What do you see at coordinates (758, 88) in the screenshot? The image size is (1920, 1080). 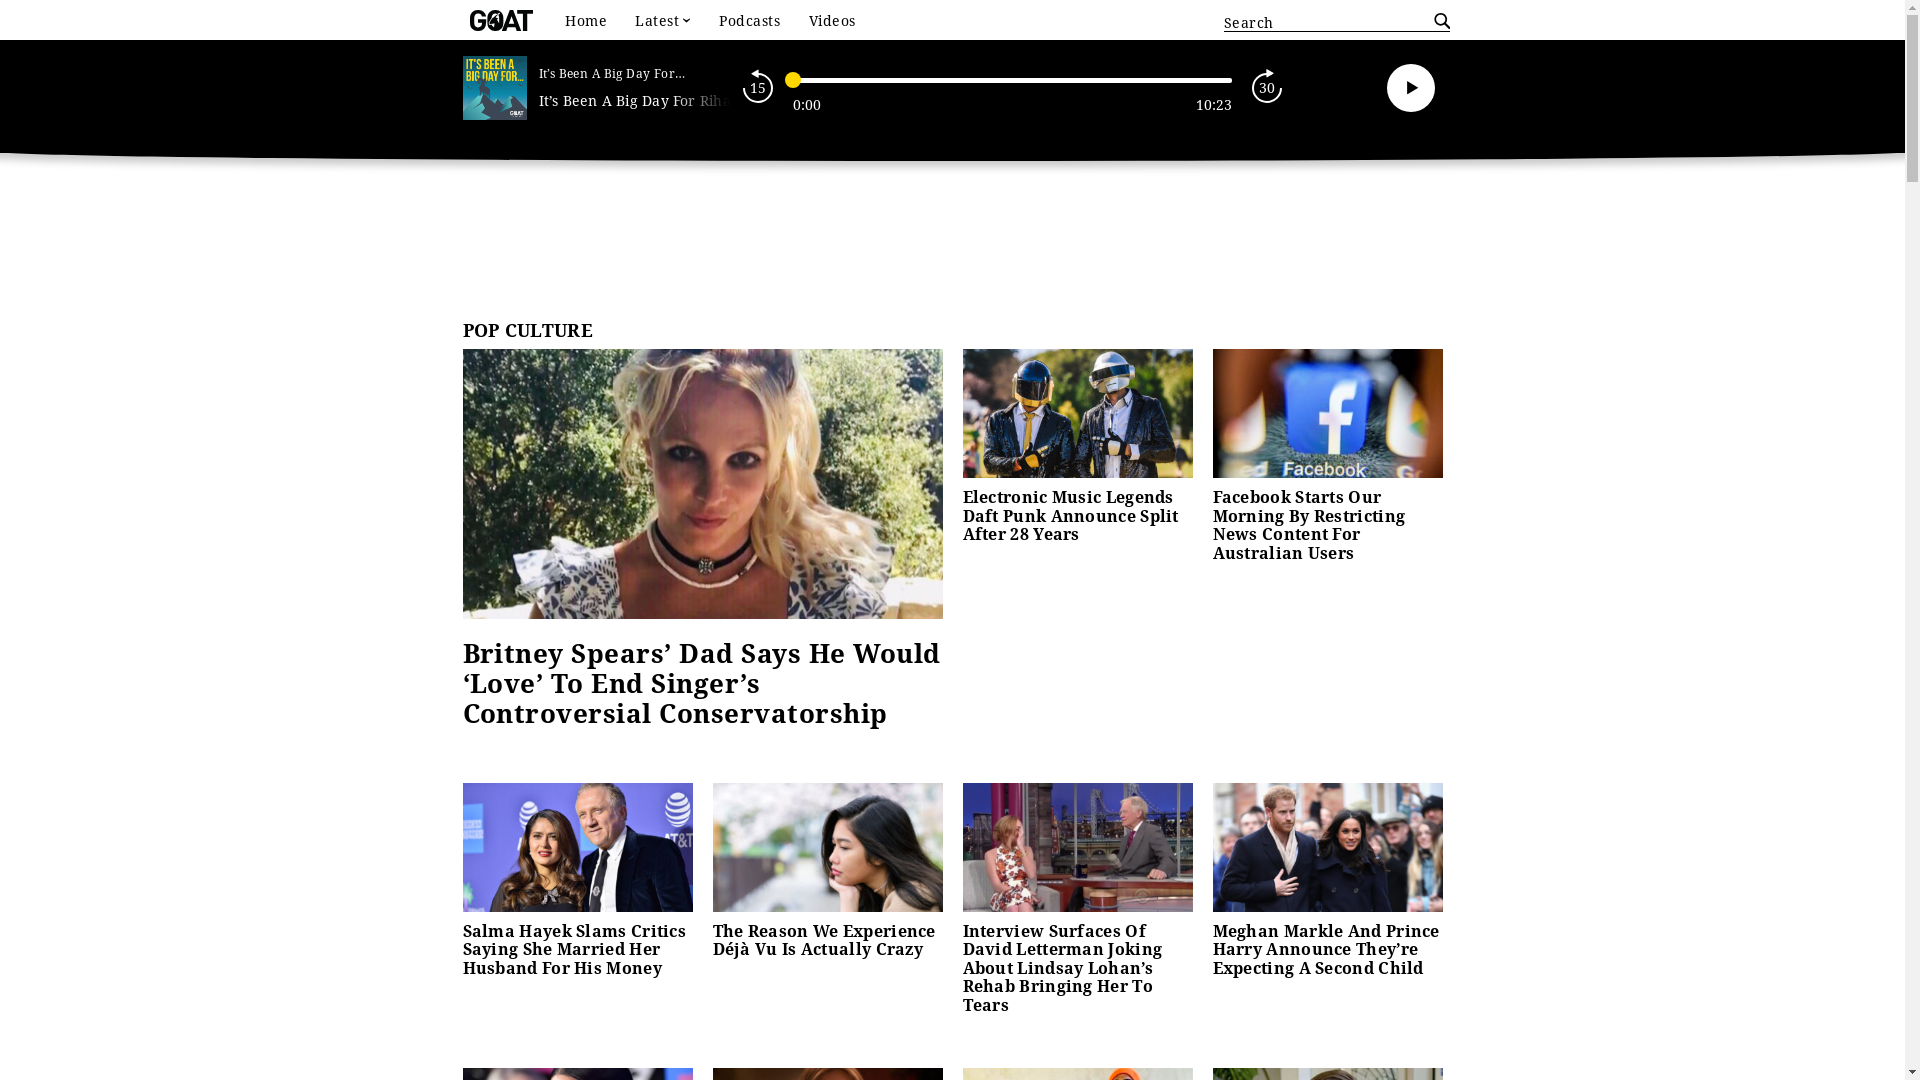 I see `15` at bounding box center [758, 88].